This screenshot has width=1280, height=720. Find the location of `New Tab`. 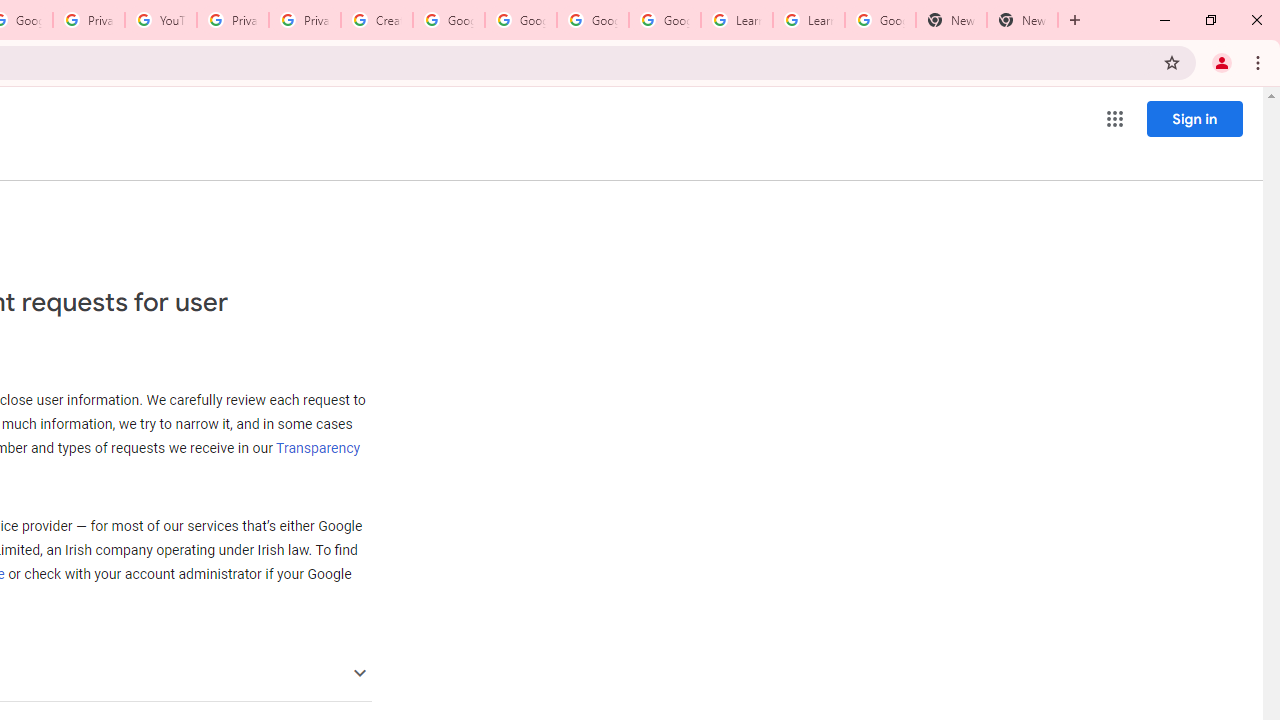

New Tab is located at coordinates (1022, 20).